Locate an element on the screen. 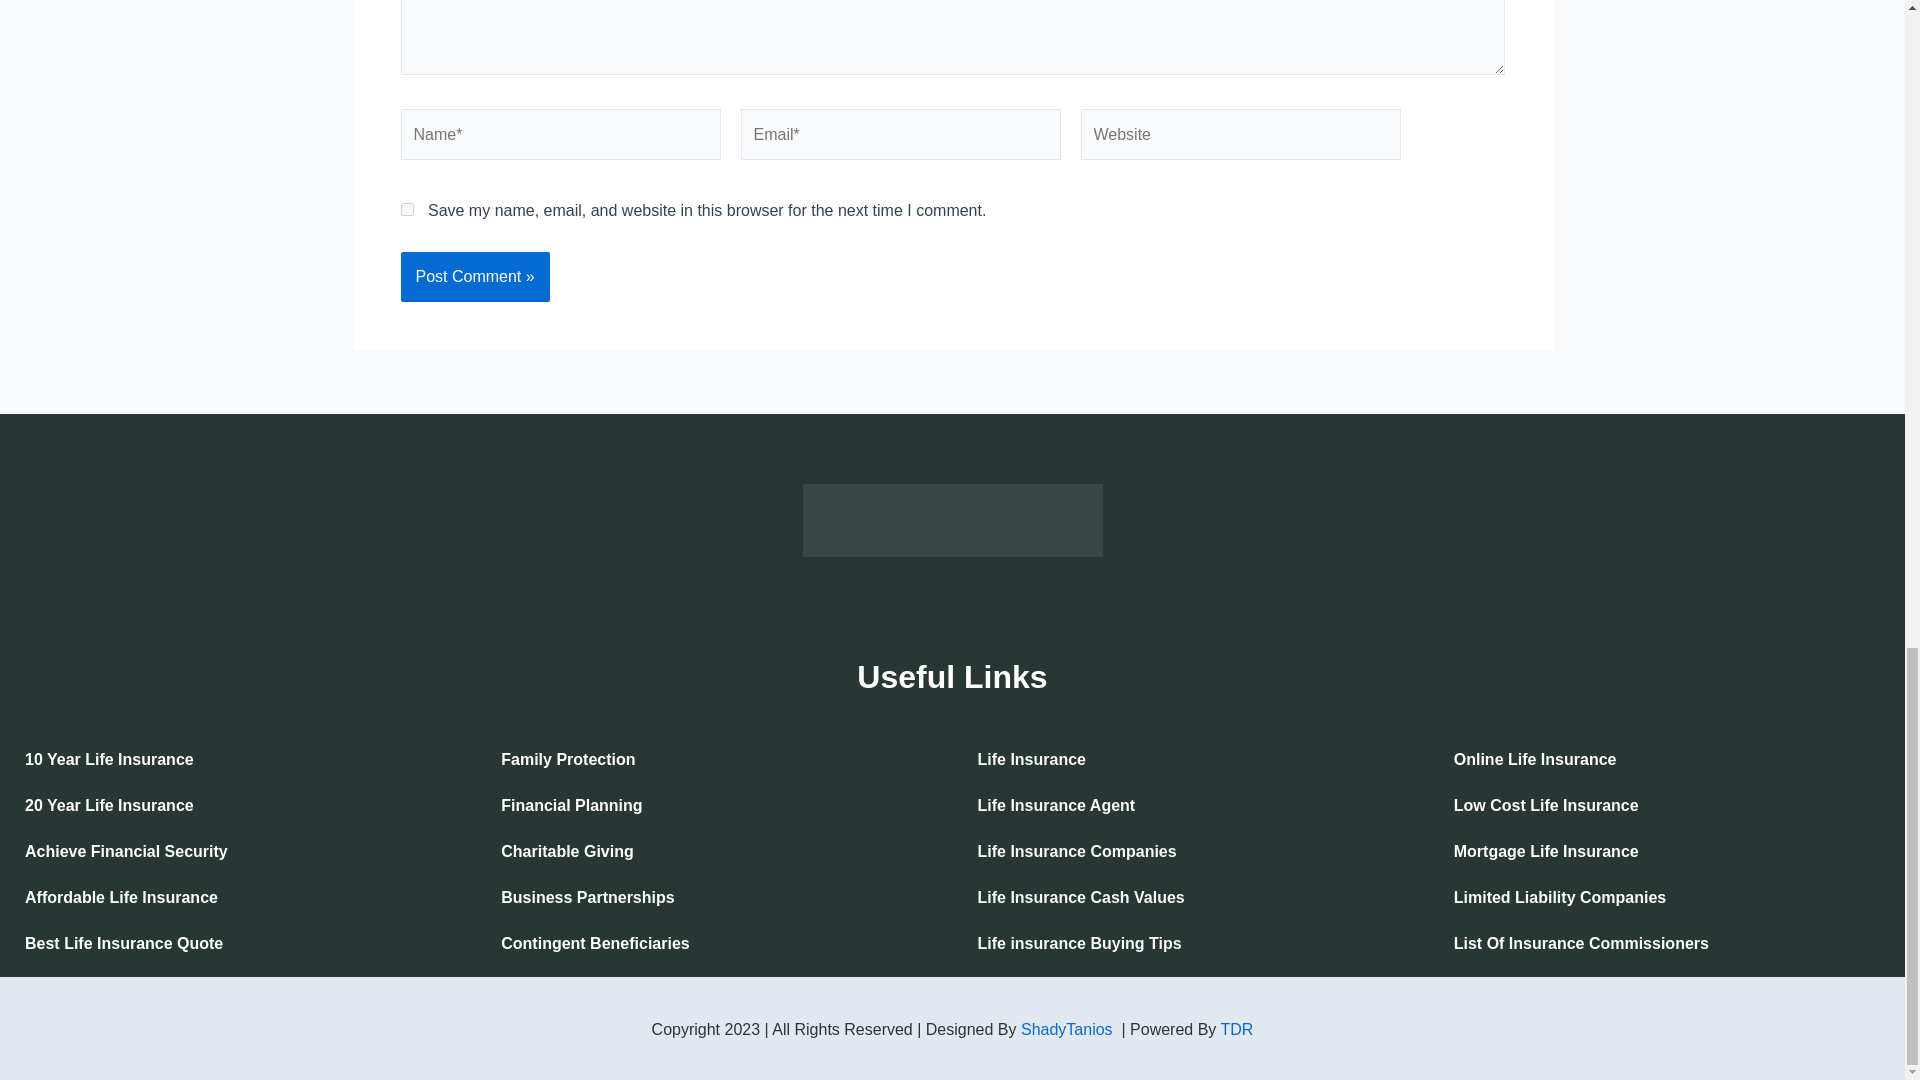 The height and width of the screenshot is (1080, 1920). Business Partnerships is located at coordinates (714, 898).